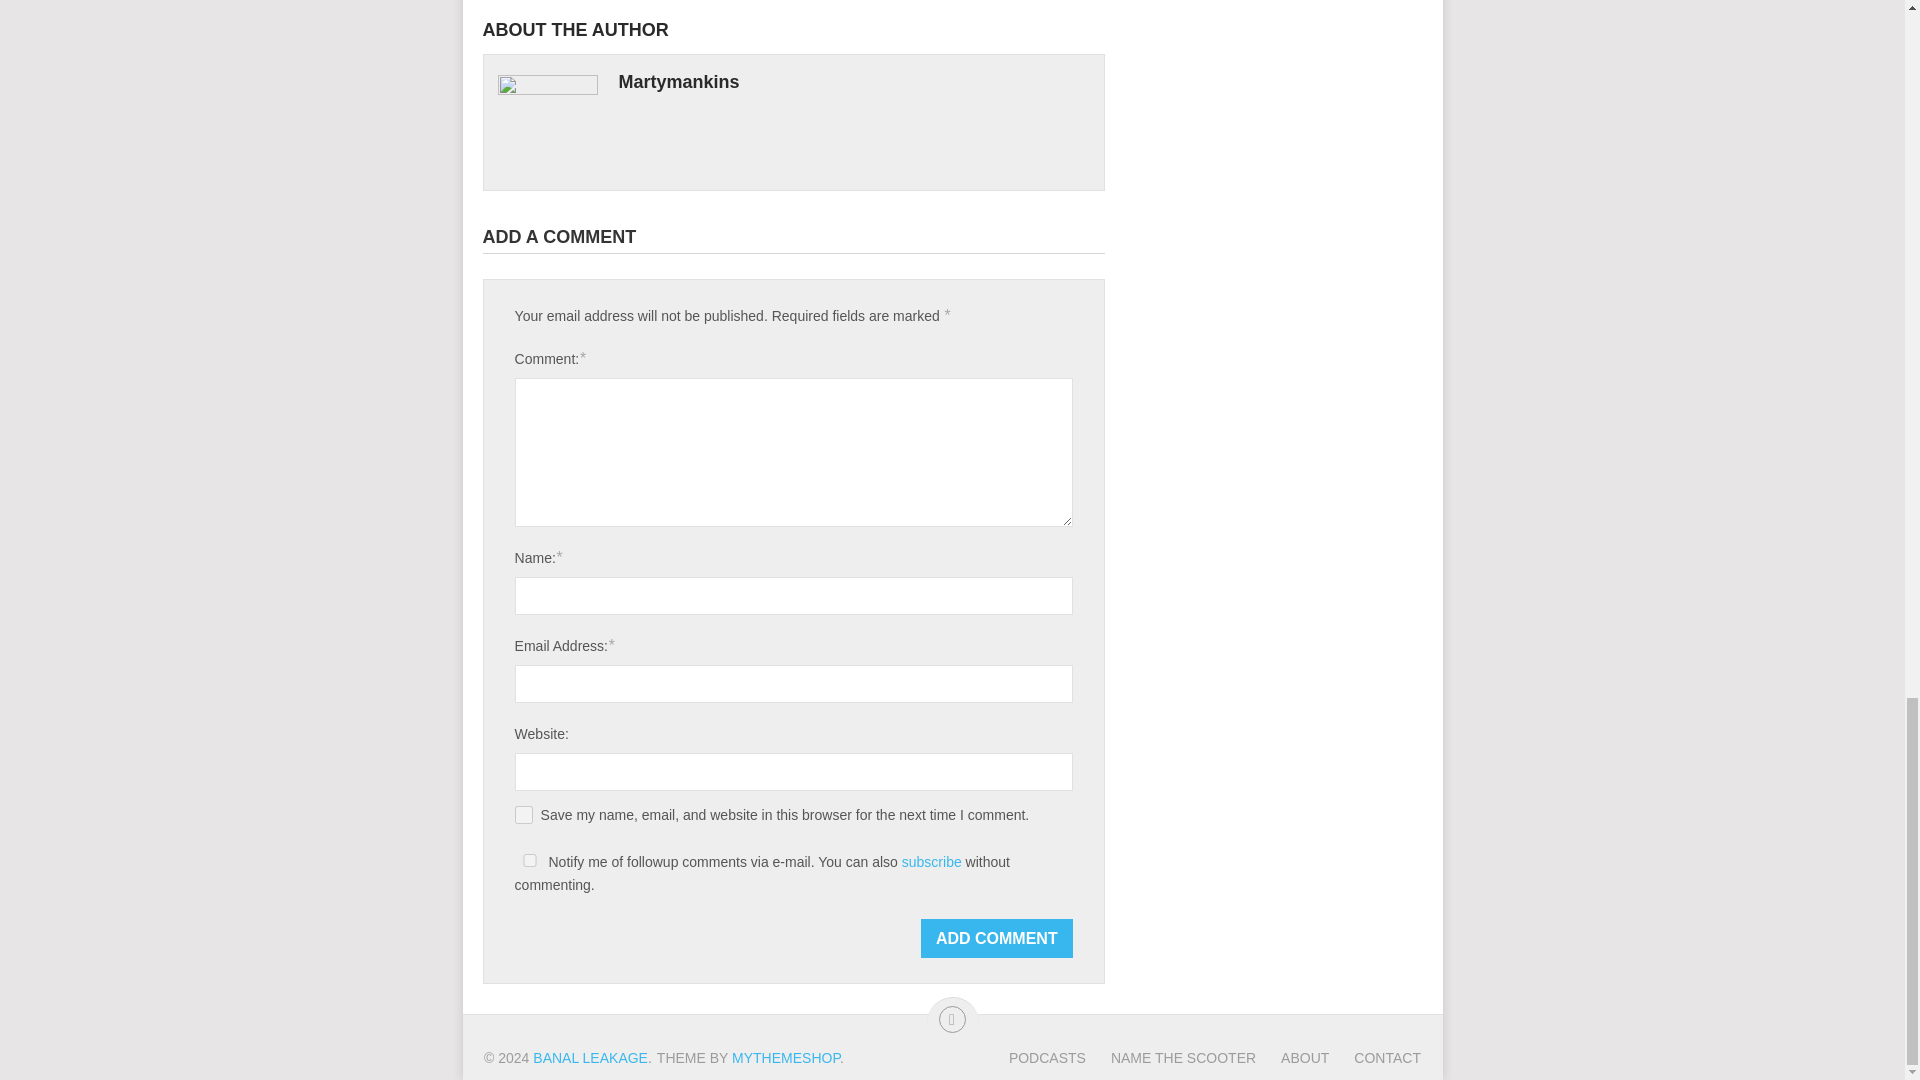 The image size is (1920, 1080). I want to click on MYTHEMESHOP, so click(786, 1057).